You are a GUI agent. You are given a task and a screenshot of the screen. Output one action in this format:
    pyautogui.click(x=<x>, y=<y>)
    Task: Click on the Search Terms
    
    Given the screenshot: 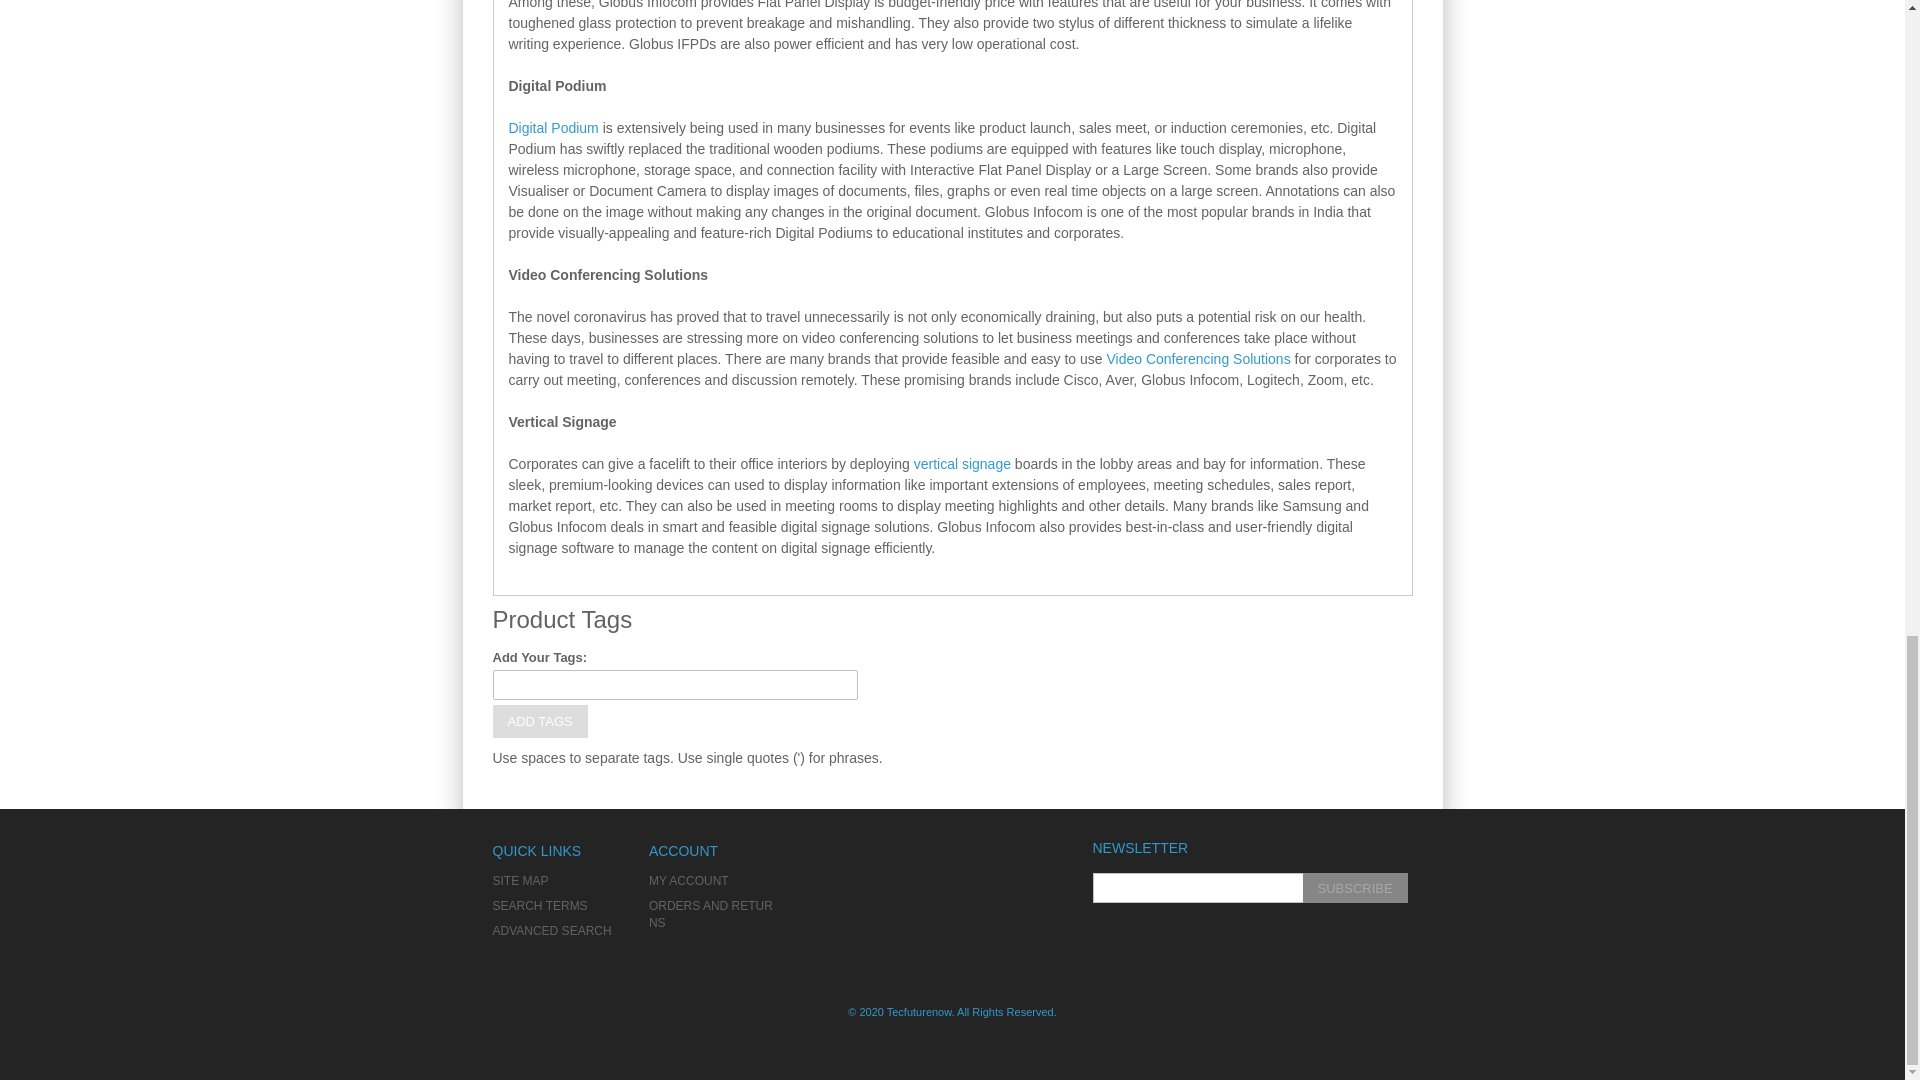 What is the action you would take?
    pyautogui.click(x=539, y=905)
    